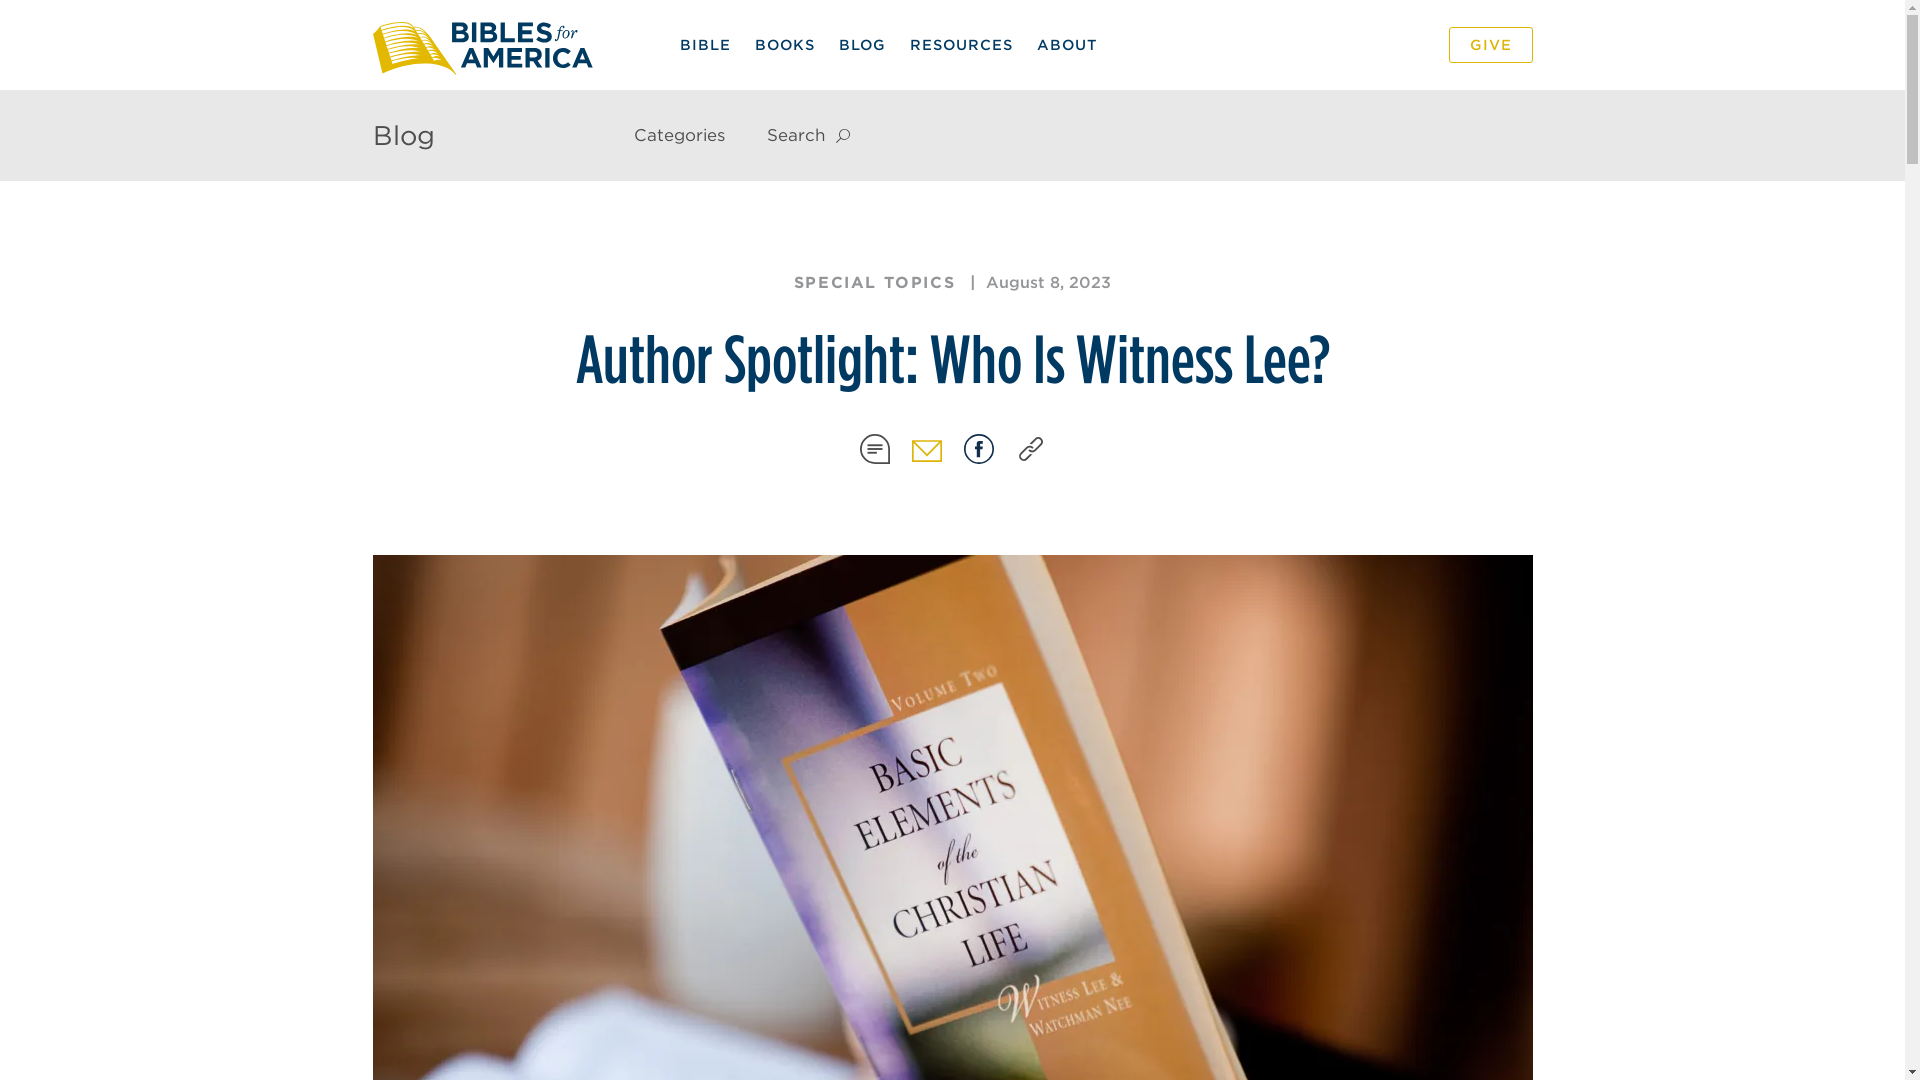 The height and width of the screenshot is (1080, 1920). Describe the element at coordinates (402, 135) in the screenshot. I see `Blog` at that location.